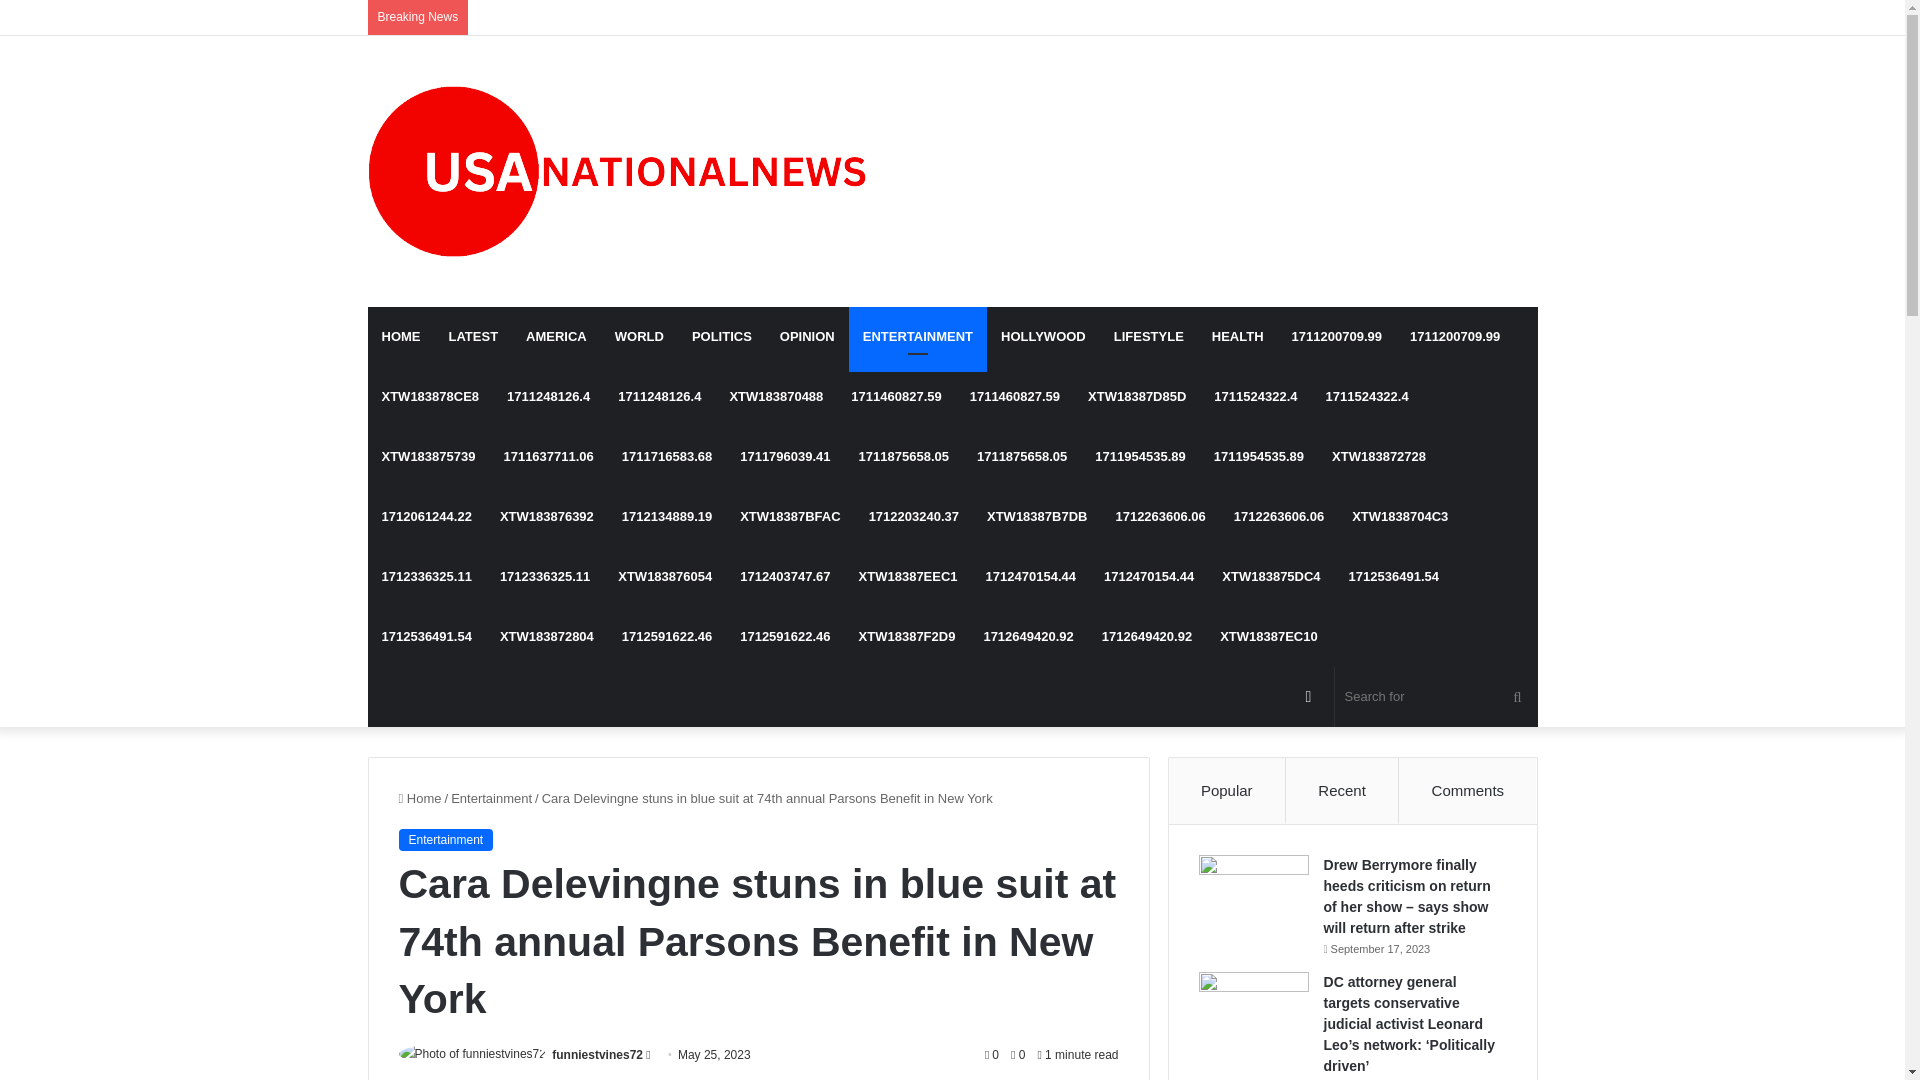 The image size is (1920, 1080). Describe the element at coordinates (430, 396) in the screenshot. I see `XTW183878CE8` at that location.